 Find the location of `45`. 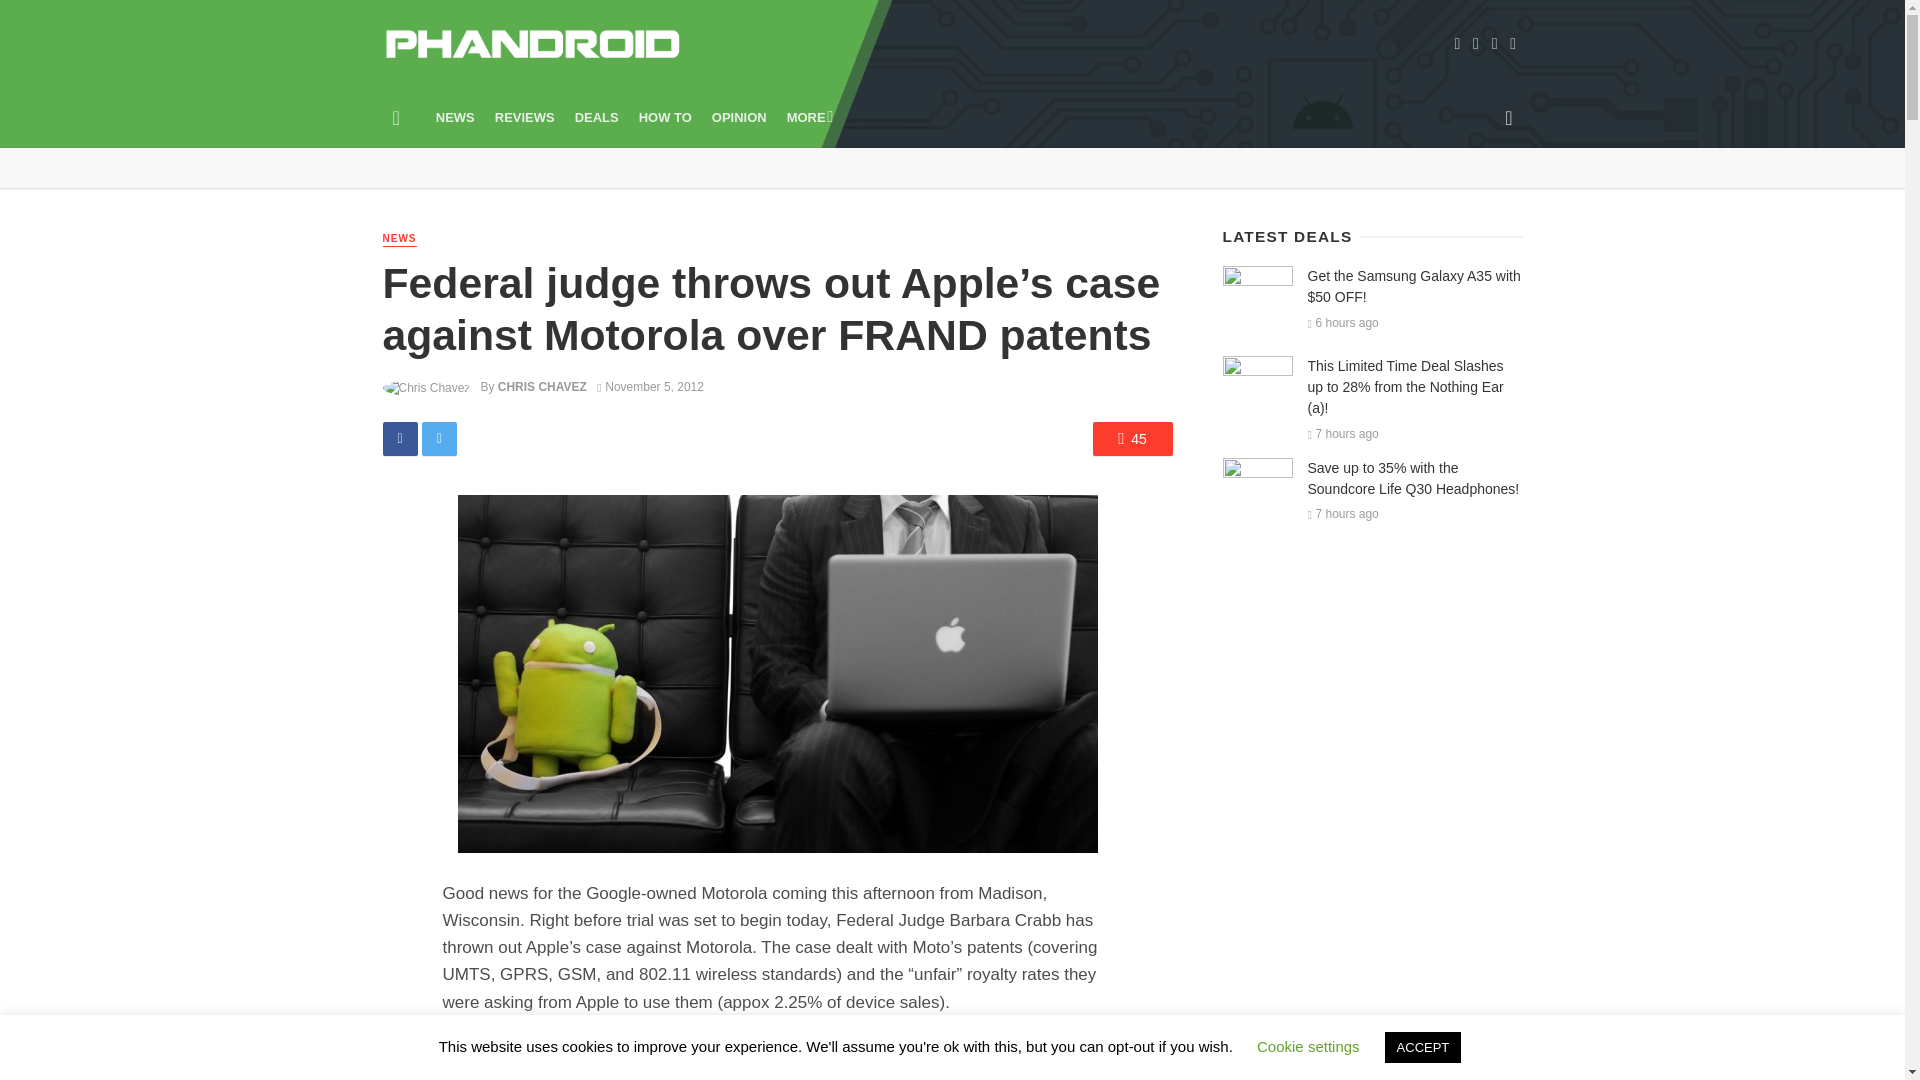

45 is located at coordinates (1132, 438).